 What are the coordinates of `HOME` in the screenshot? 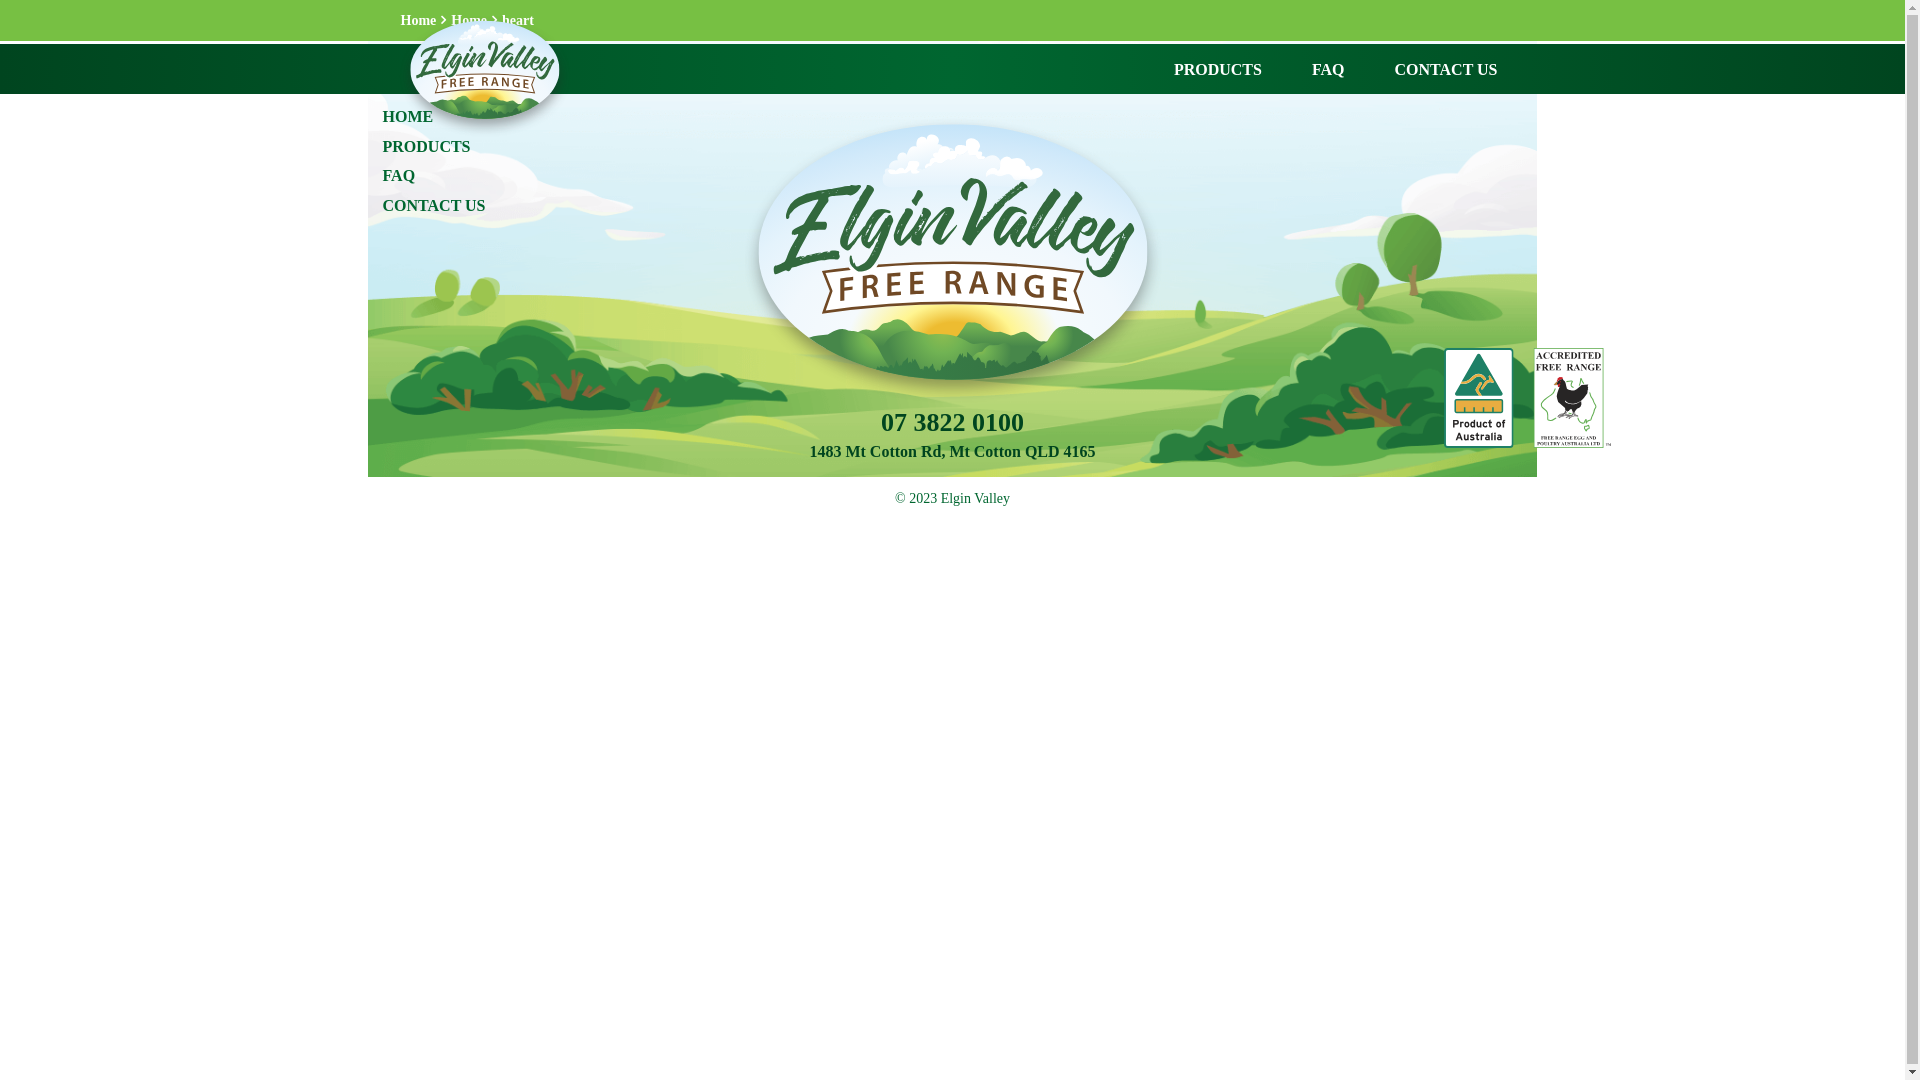 It's located at (408, 116).